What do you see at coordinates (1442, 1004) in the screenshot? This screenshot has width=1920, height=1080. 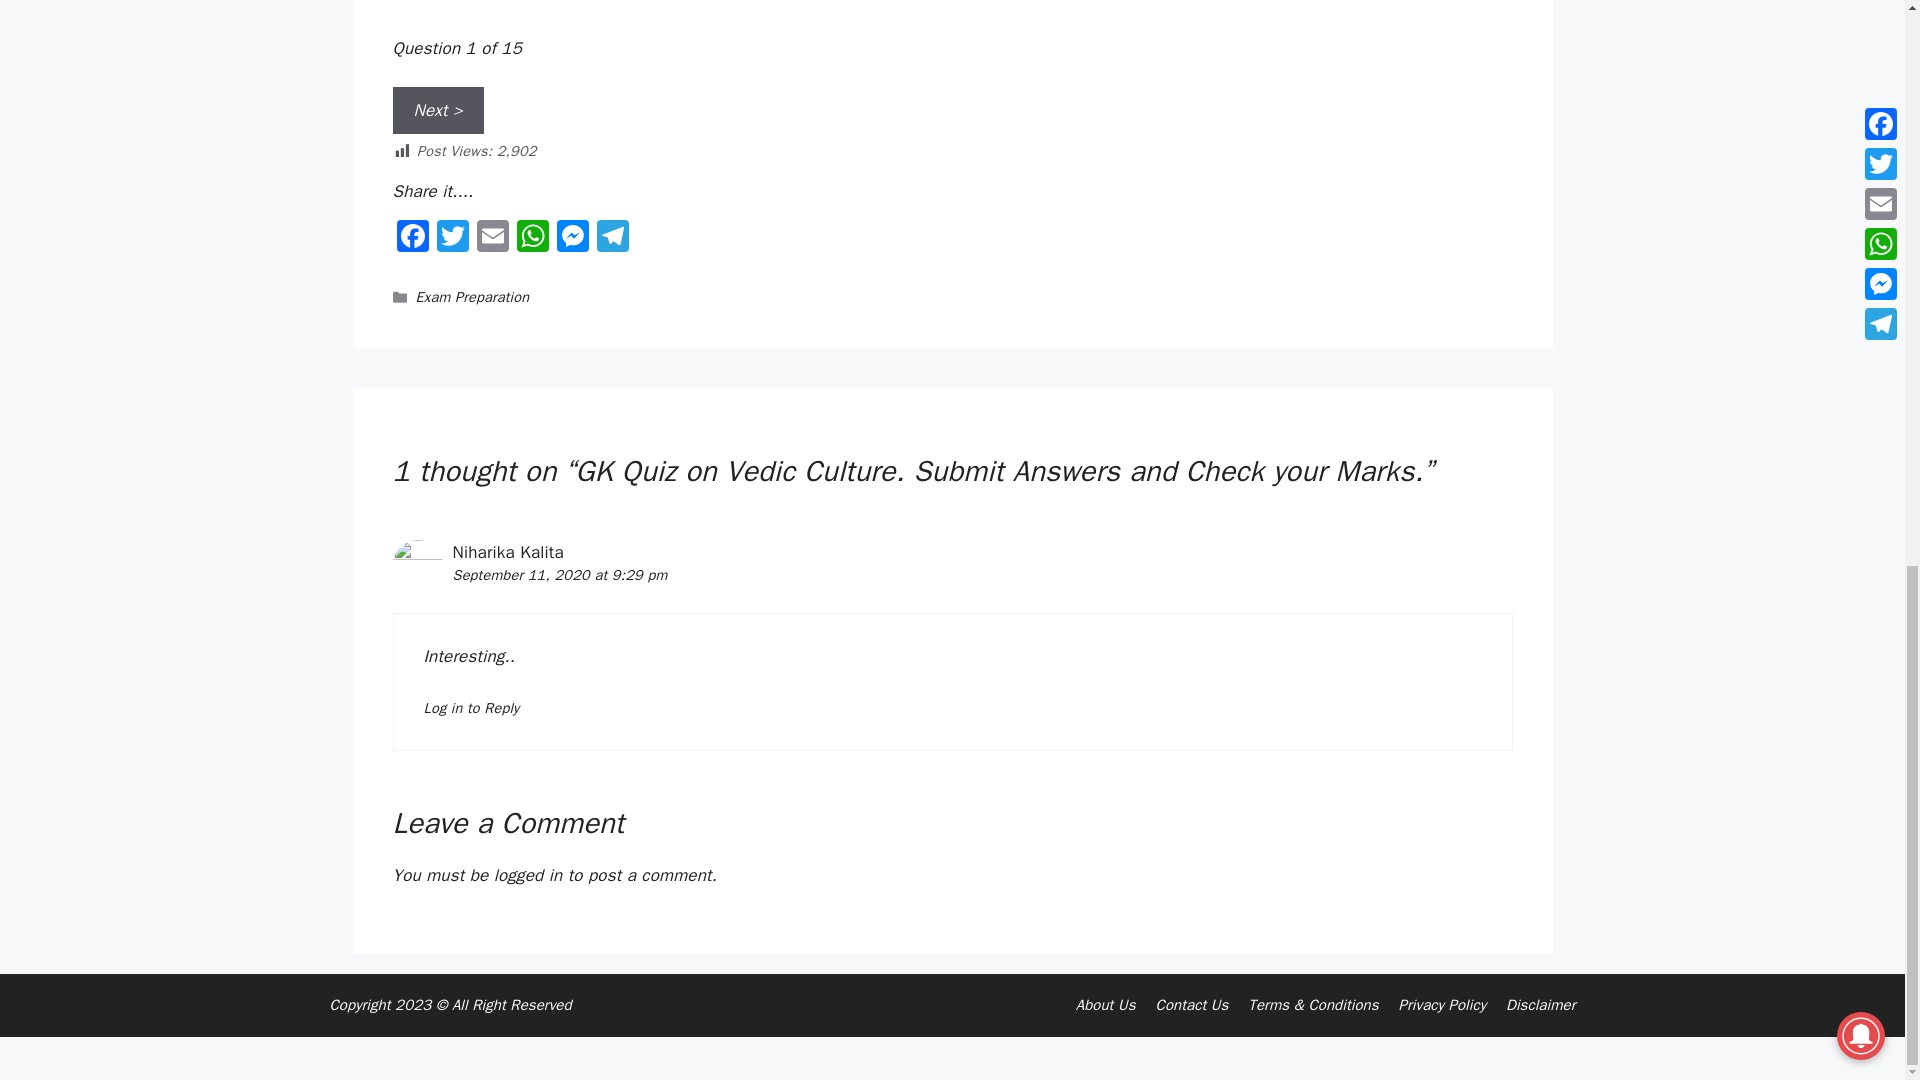 I see `Privacy Policy` at bounding box center [1442, 1004].